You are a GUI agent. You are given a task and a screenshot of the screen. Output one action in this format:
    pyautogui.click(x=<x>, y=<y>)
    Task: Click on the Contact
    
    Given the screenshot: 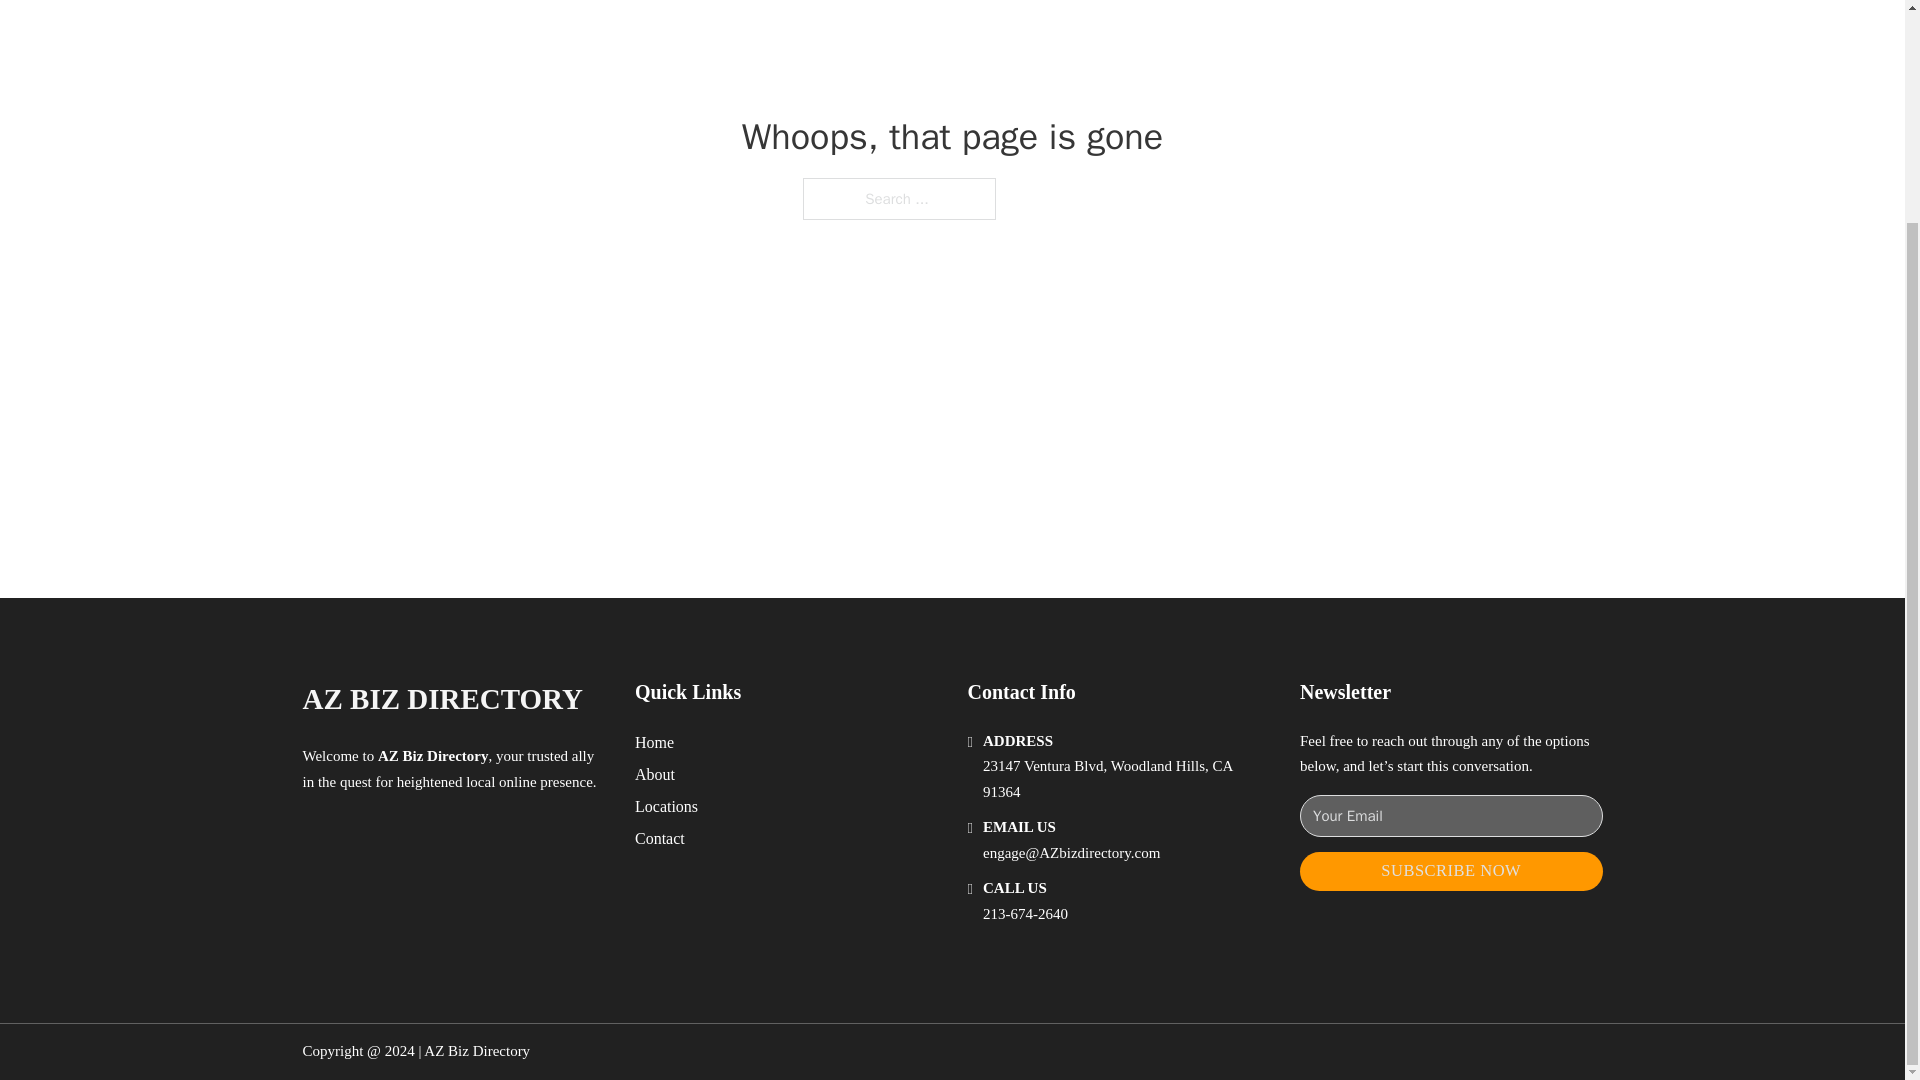 What is the action you would take?
    pyautogui.click(x=660, y=838)
    